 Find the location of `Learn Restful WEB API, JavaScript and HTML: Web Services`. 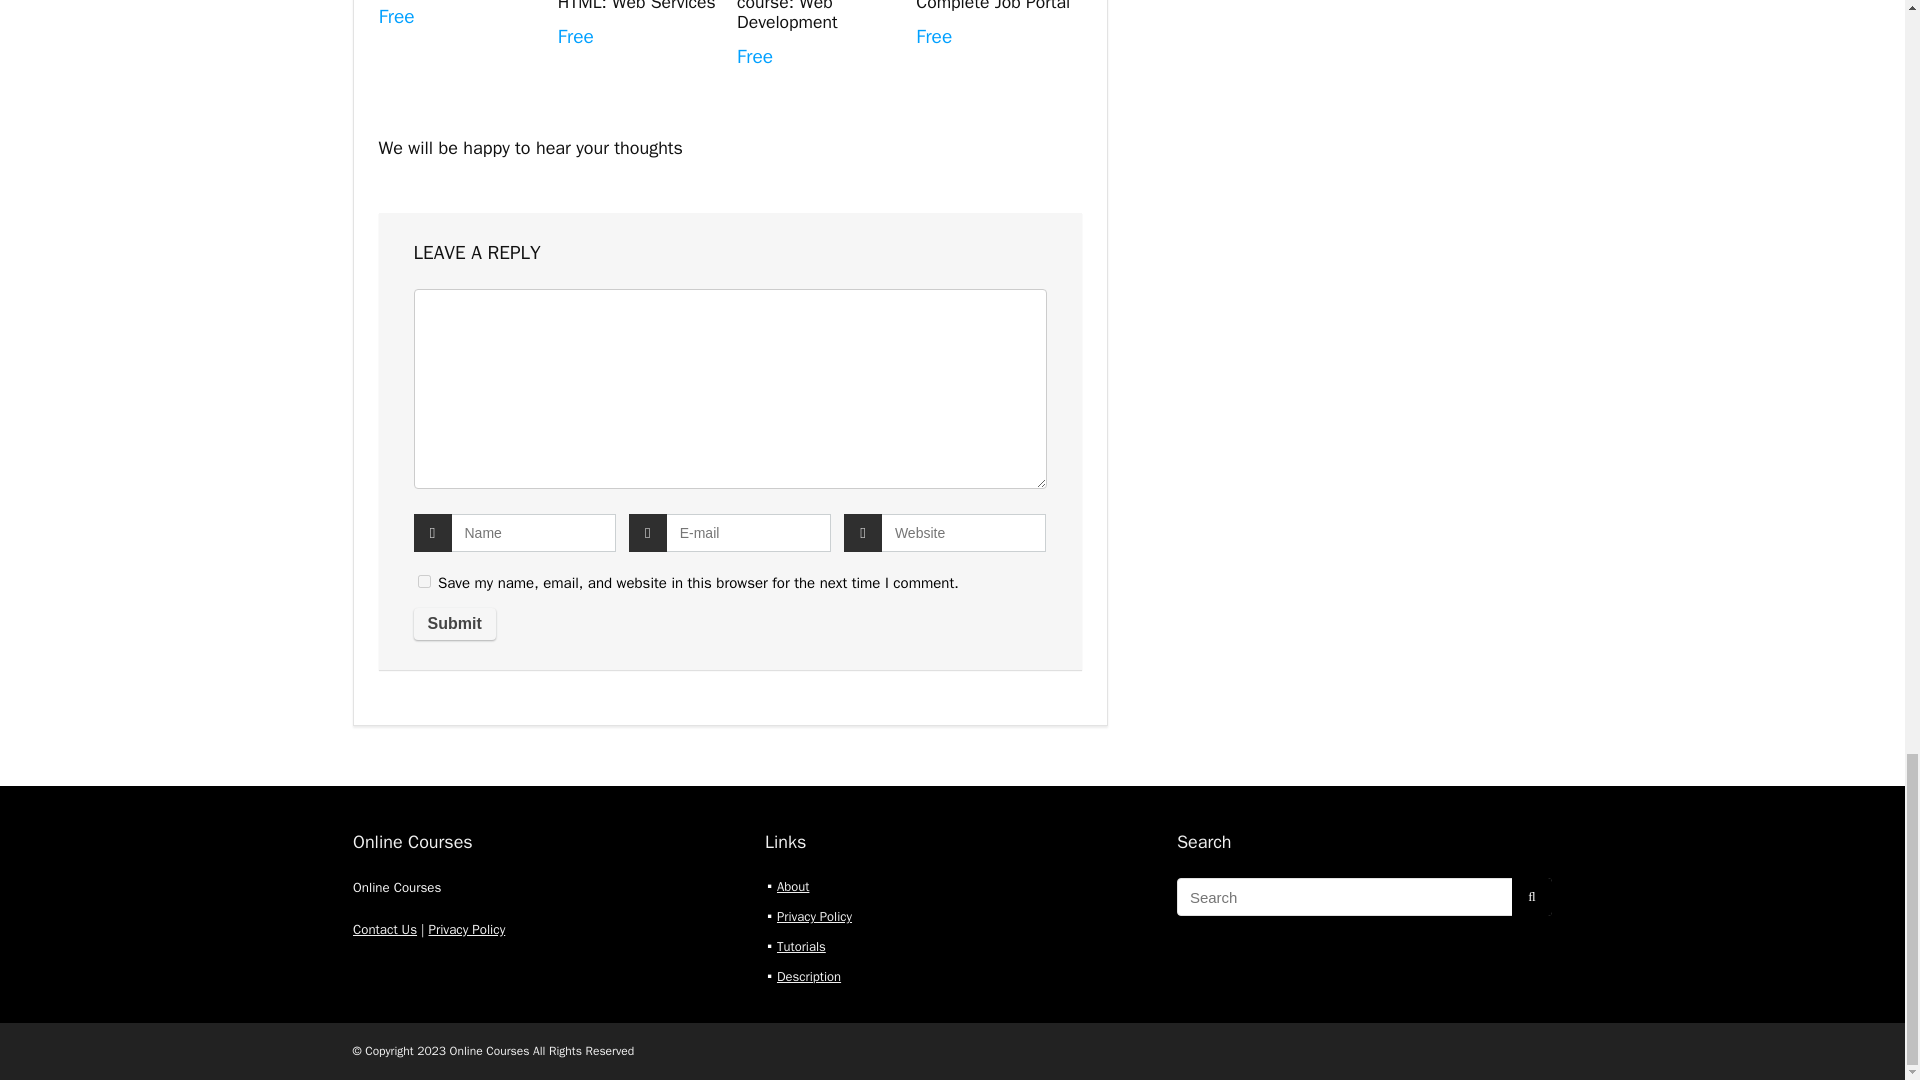

Learn Restful WEB API, JavaScript and HTML: Web Services is located at coordinates (637, 6).